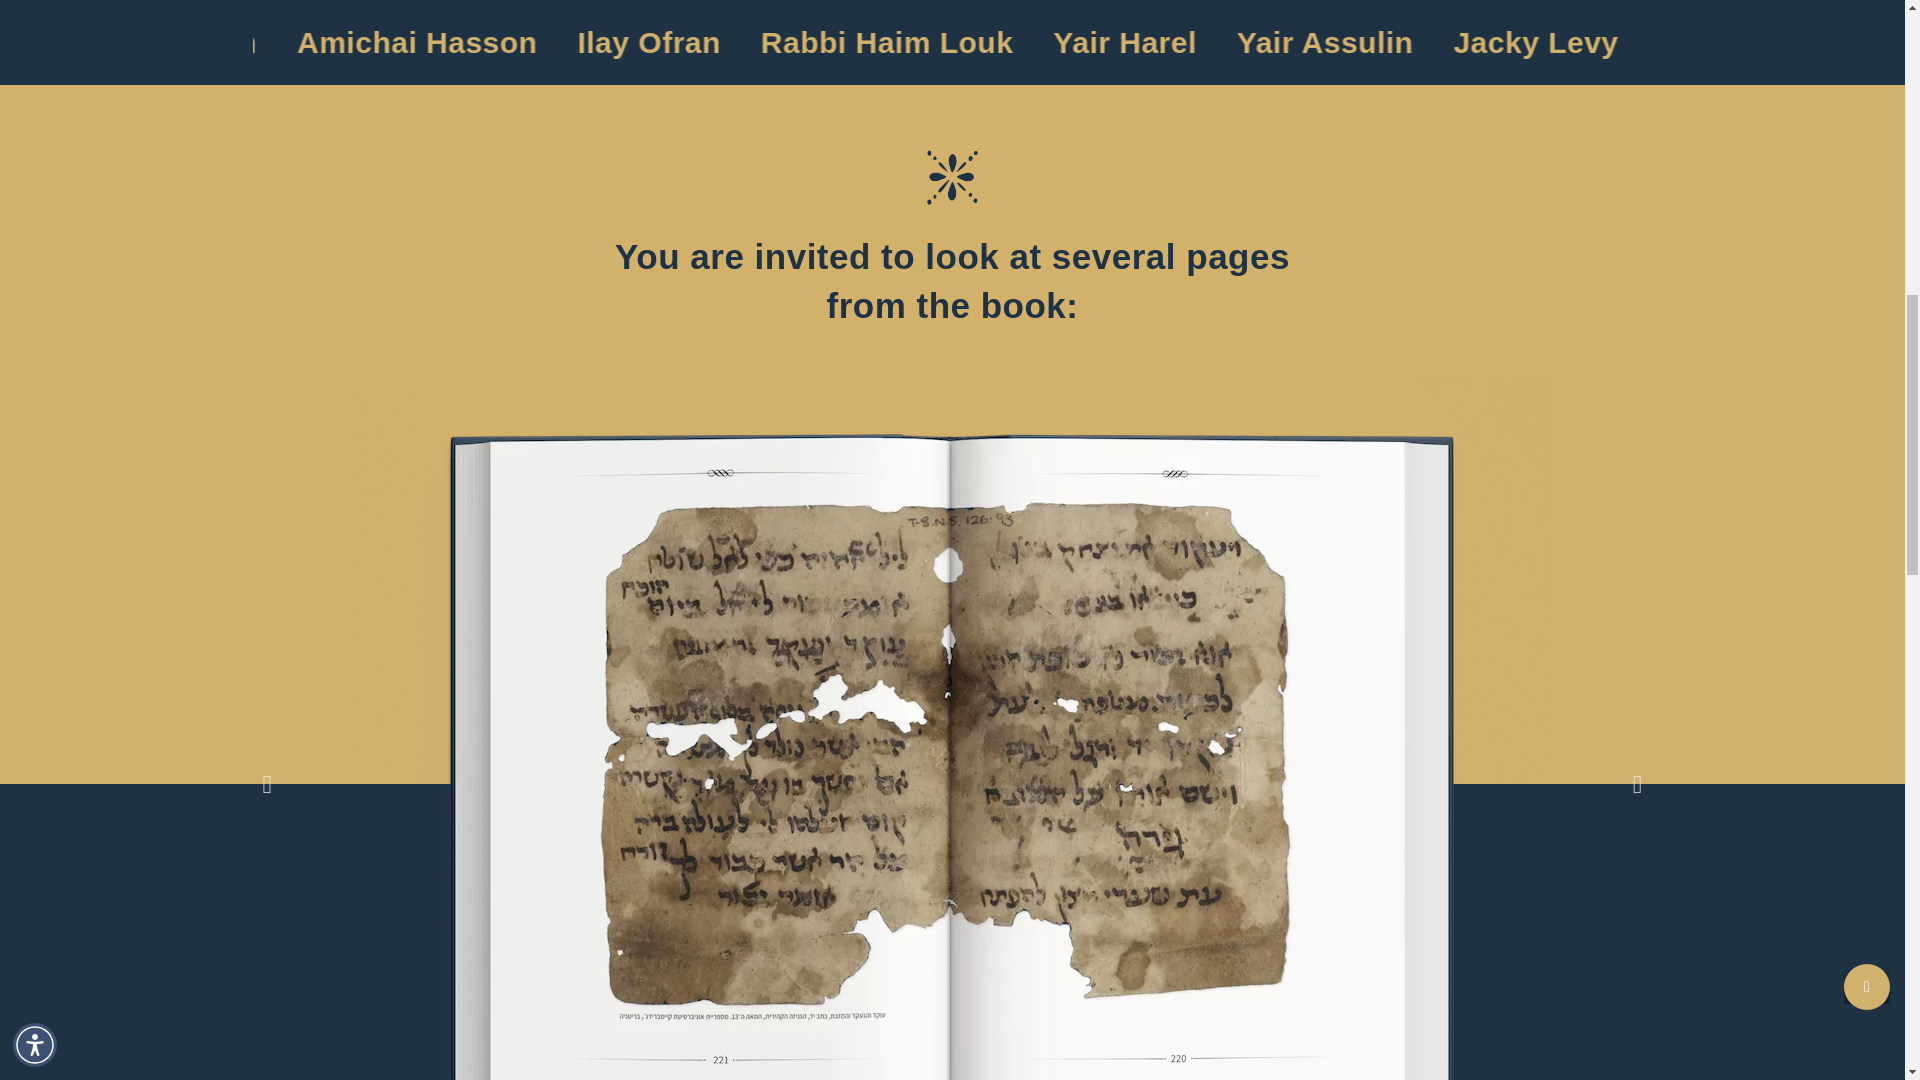  Describe the element at coordinates (362, 42) in the screenshot. I see `Prof. Haviva Pedaya` at that location.